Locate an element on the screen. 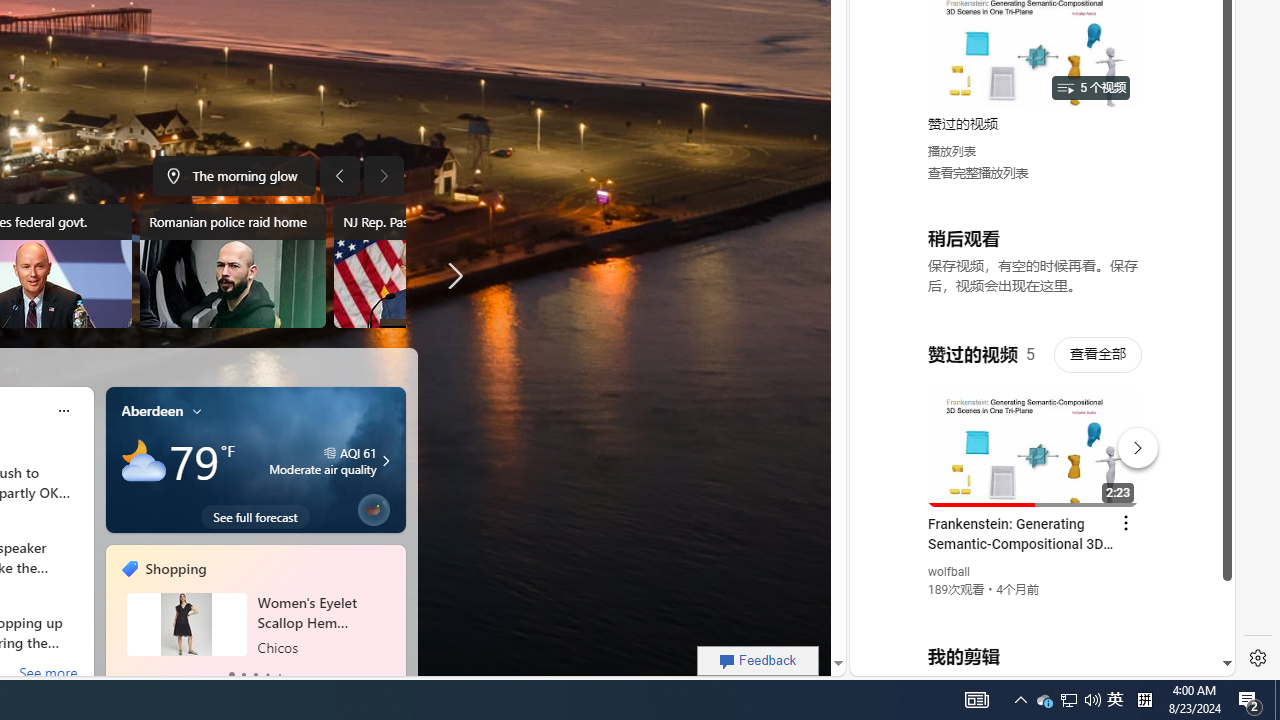 Image resolution: width=1280 pixels, height=720 pixels. Moderate air quality is located at coordinates (383, 460).